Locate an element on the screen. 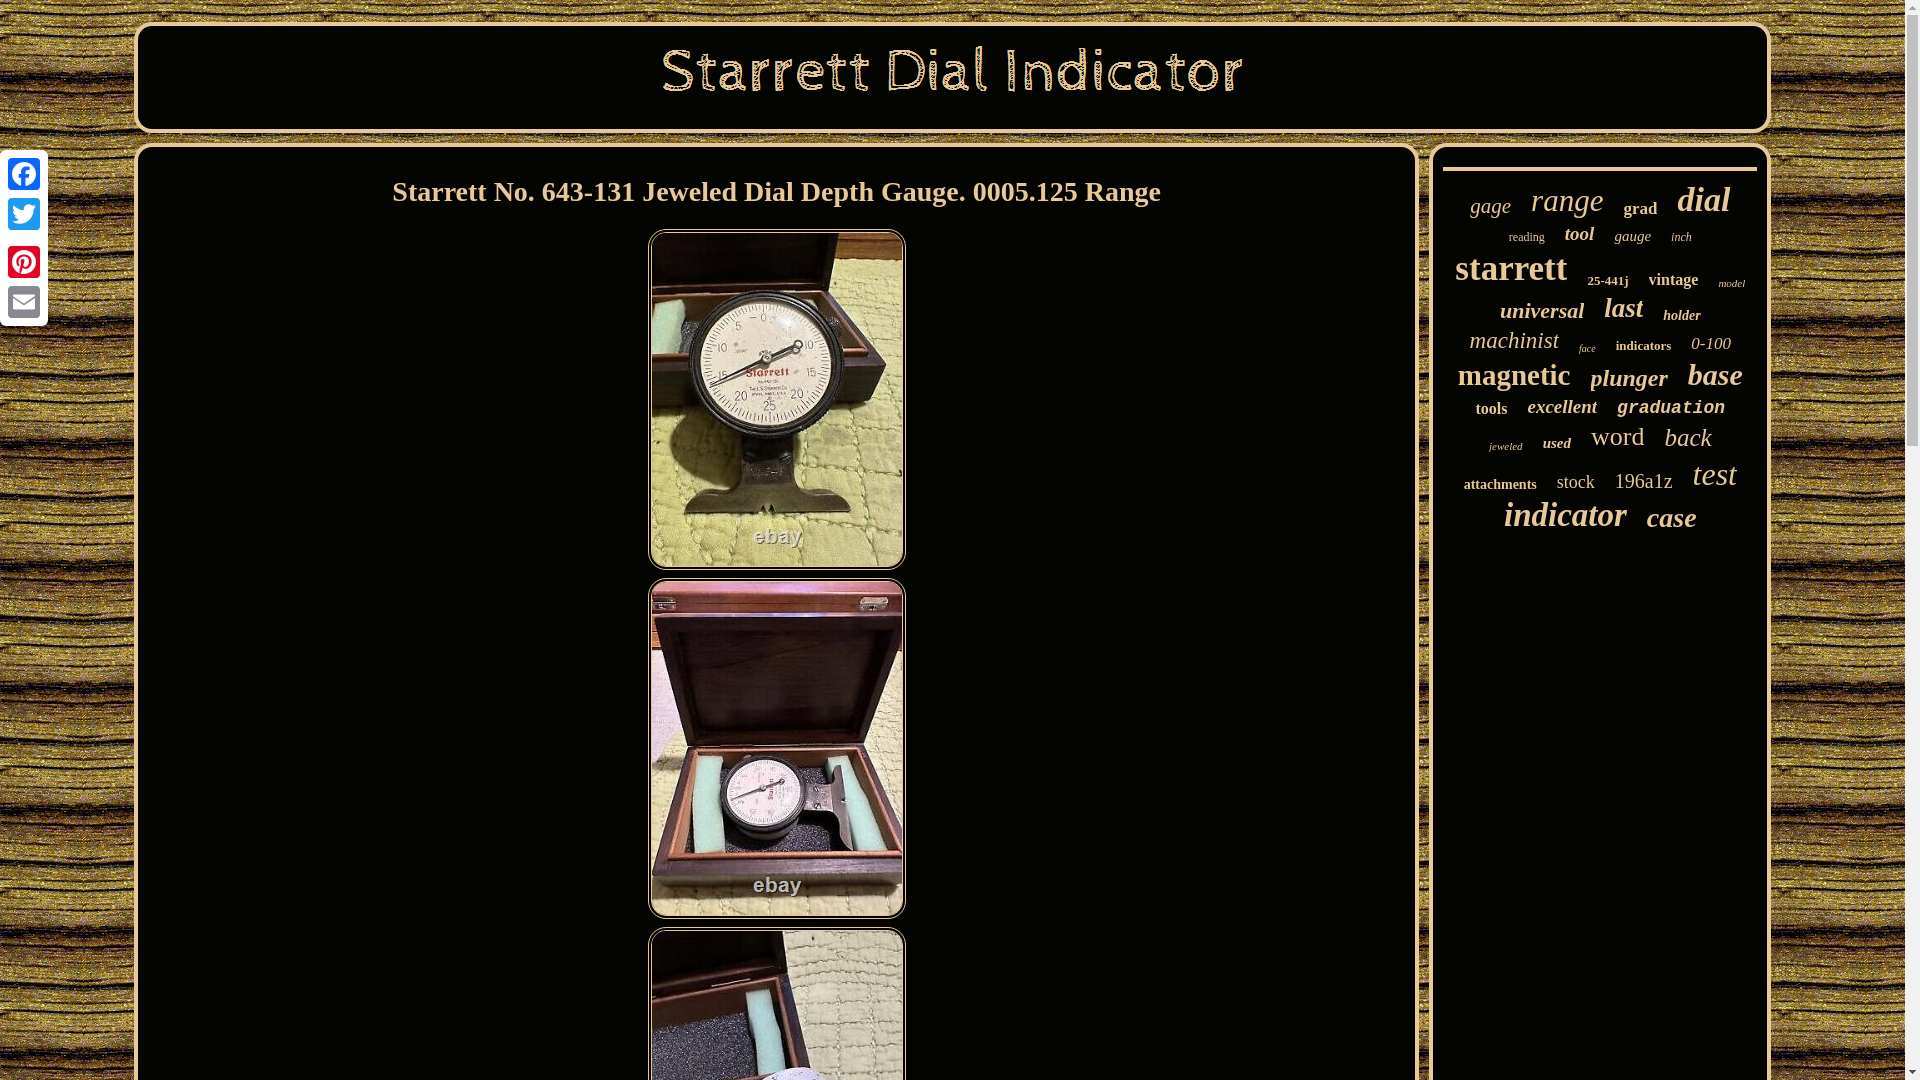 The image size is (1920, 1080). grad is located at coordinates (1639, 208).